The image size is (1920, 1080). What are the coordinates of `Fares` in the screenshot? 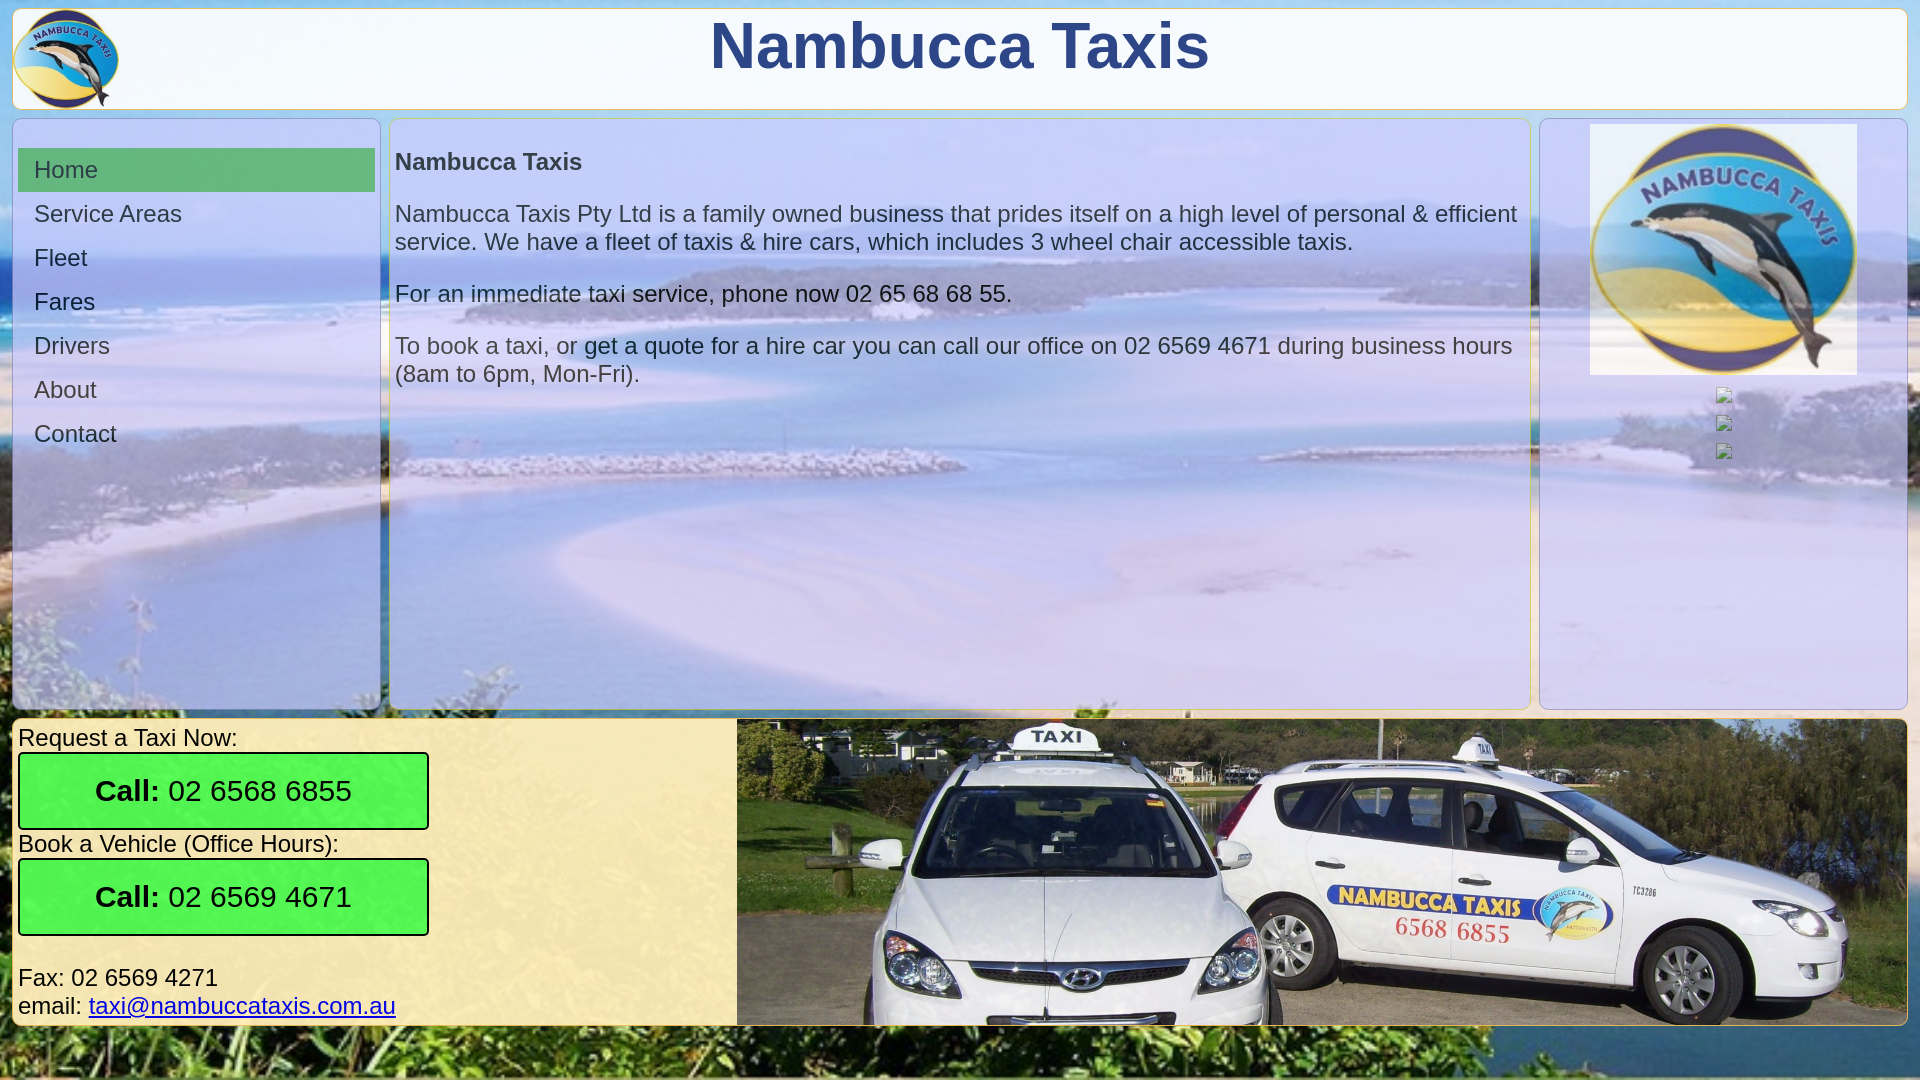 It's located at (196, 302).